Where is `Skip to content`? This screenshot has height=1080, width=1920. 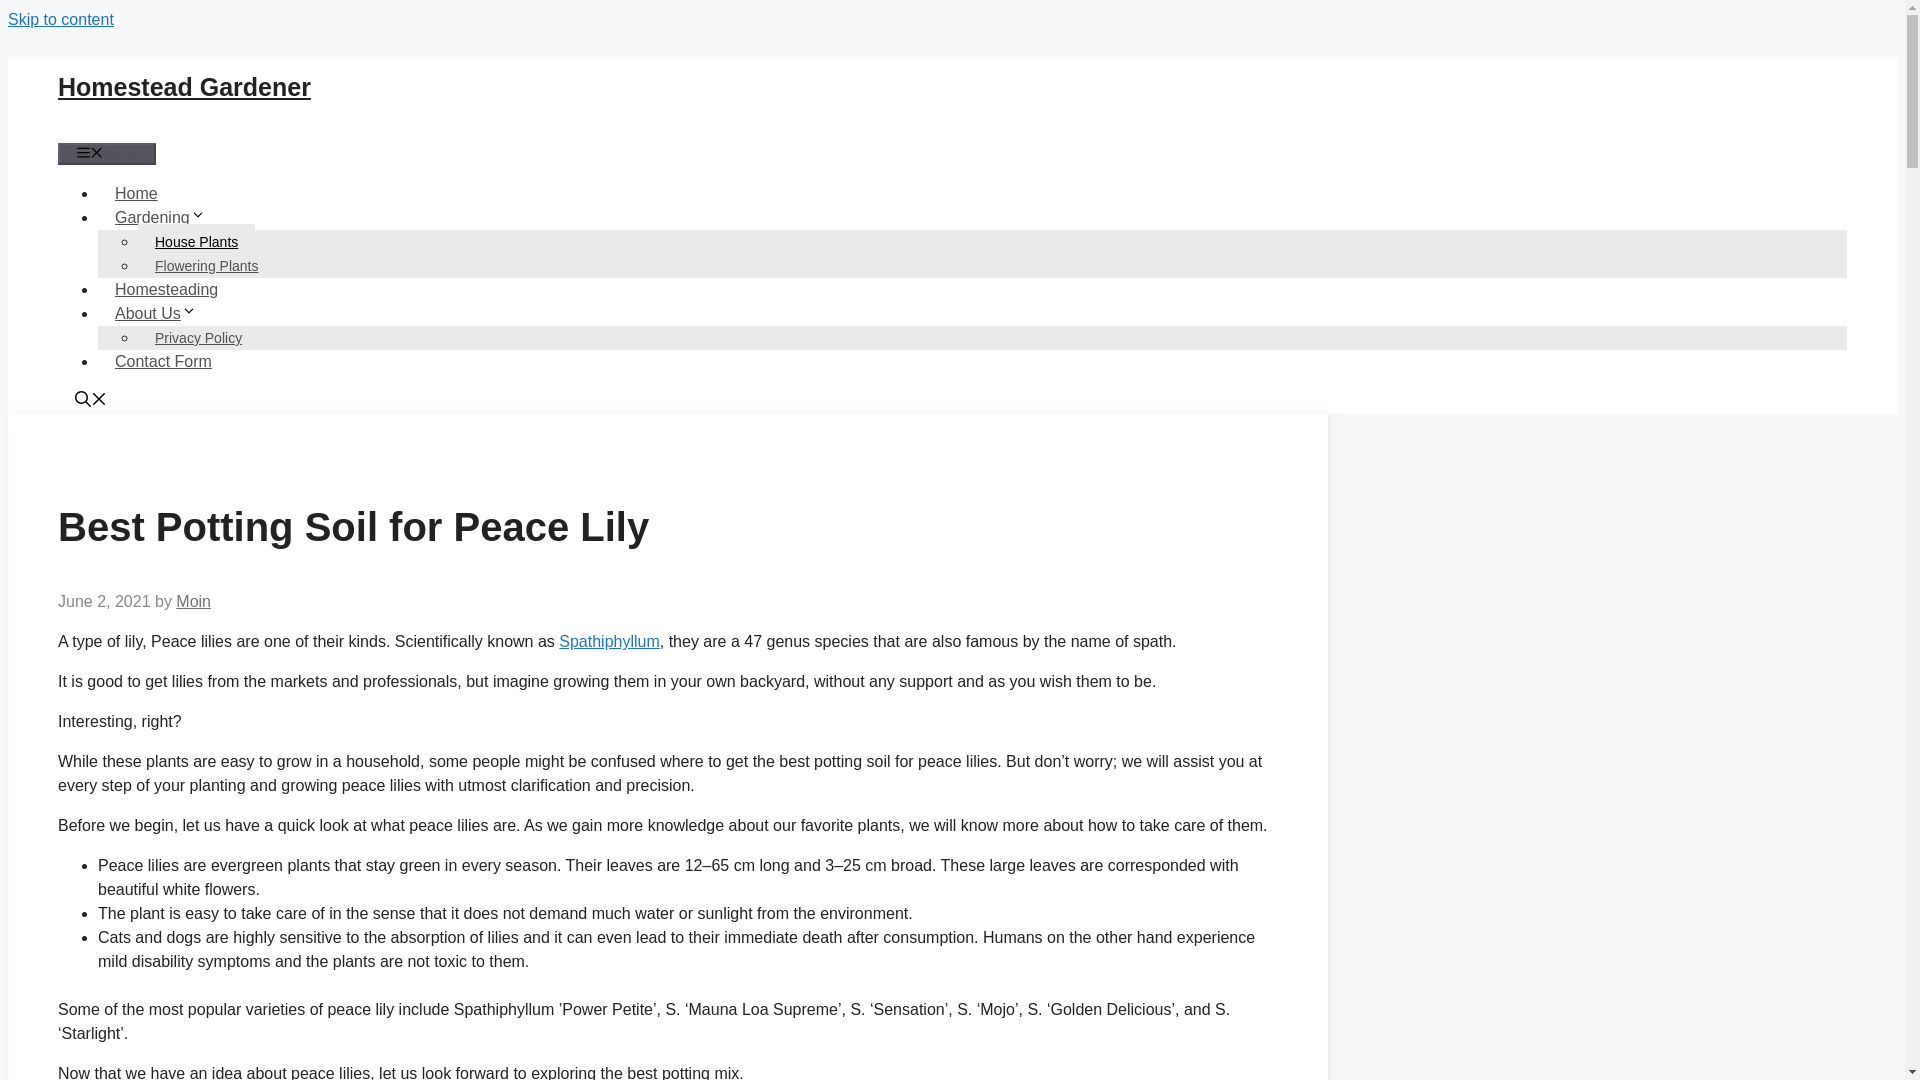
Skip to content is located at coordinates (60, 19).